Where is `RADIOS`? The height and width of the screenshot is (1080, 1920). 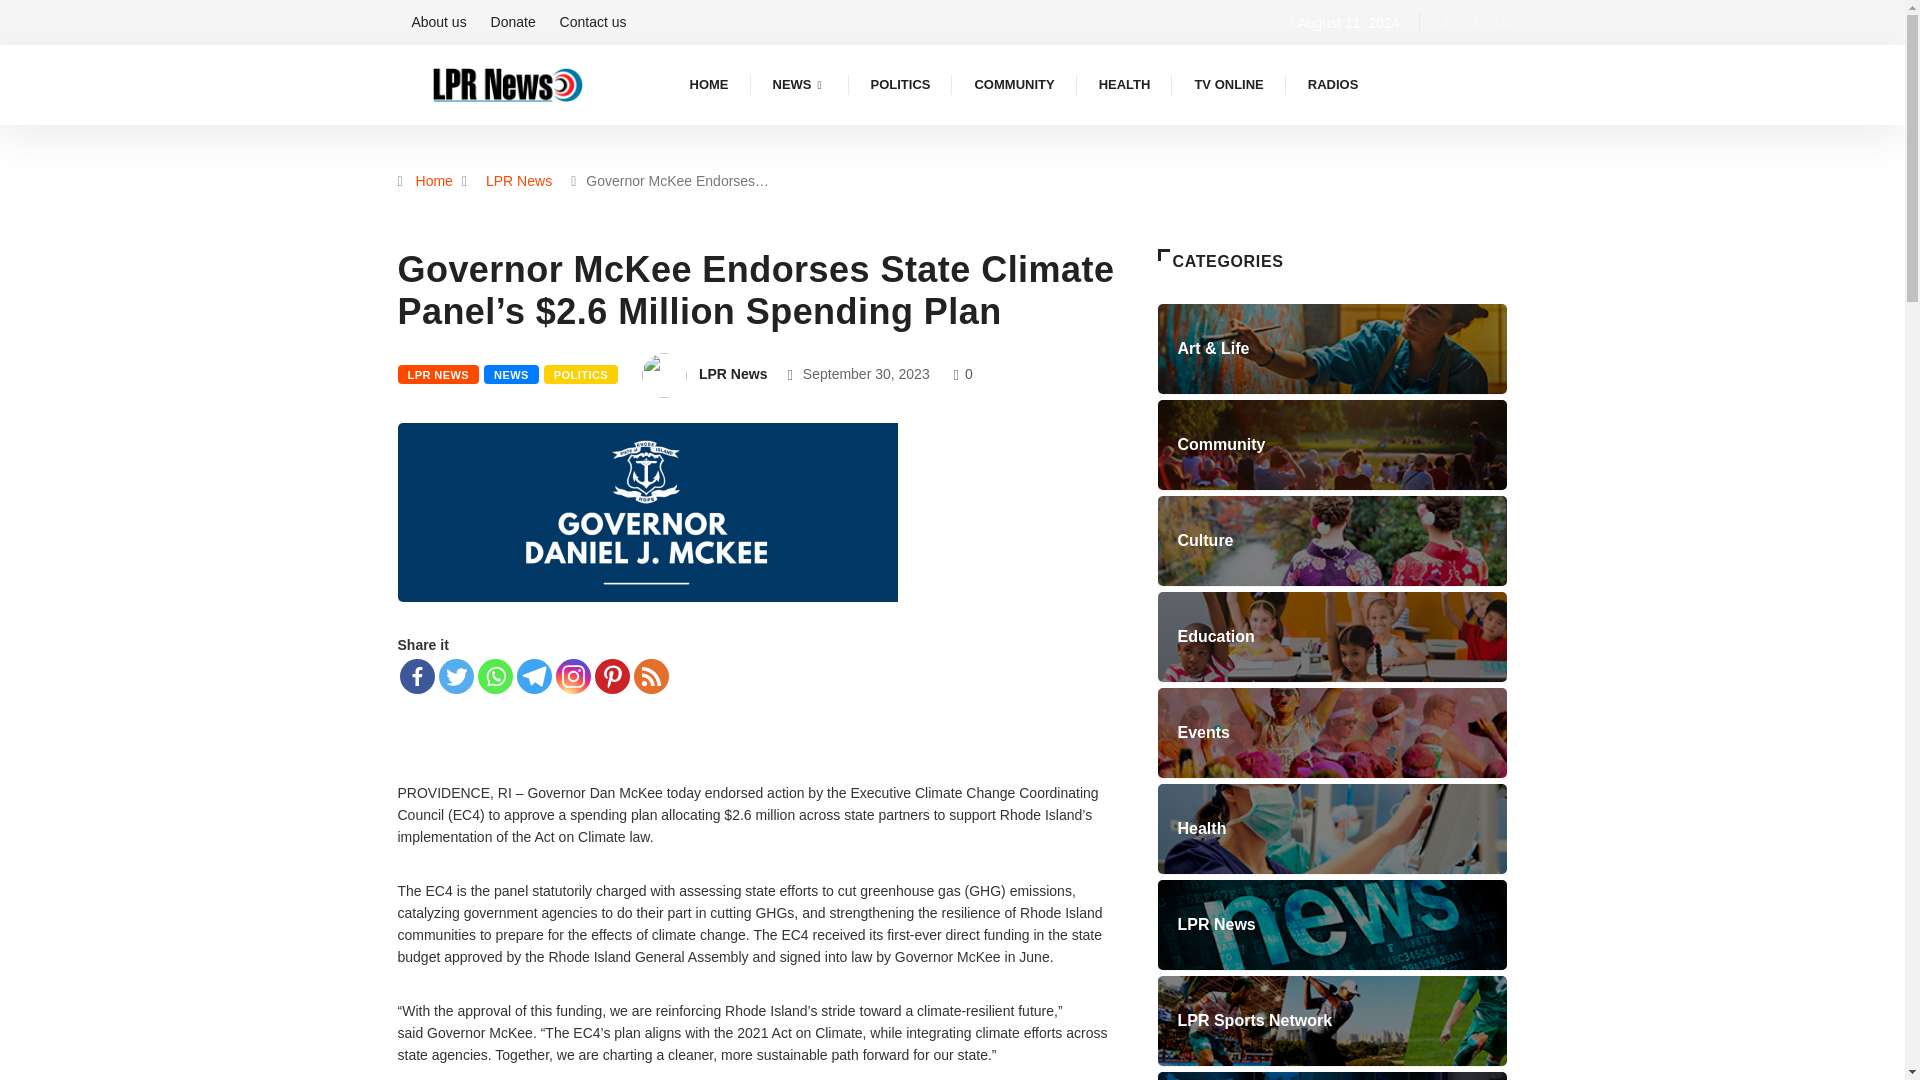
RADIOS is located at coordinates (1333, 85).